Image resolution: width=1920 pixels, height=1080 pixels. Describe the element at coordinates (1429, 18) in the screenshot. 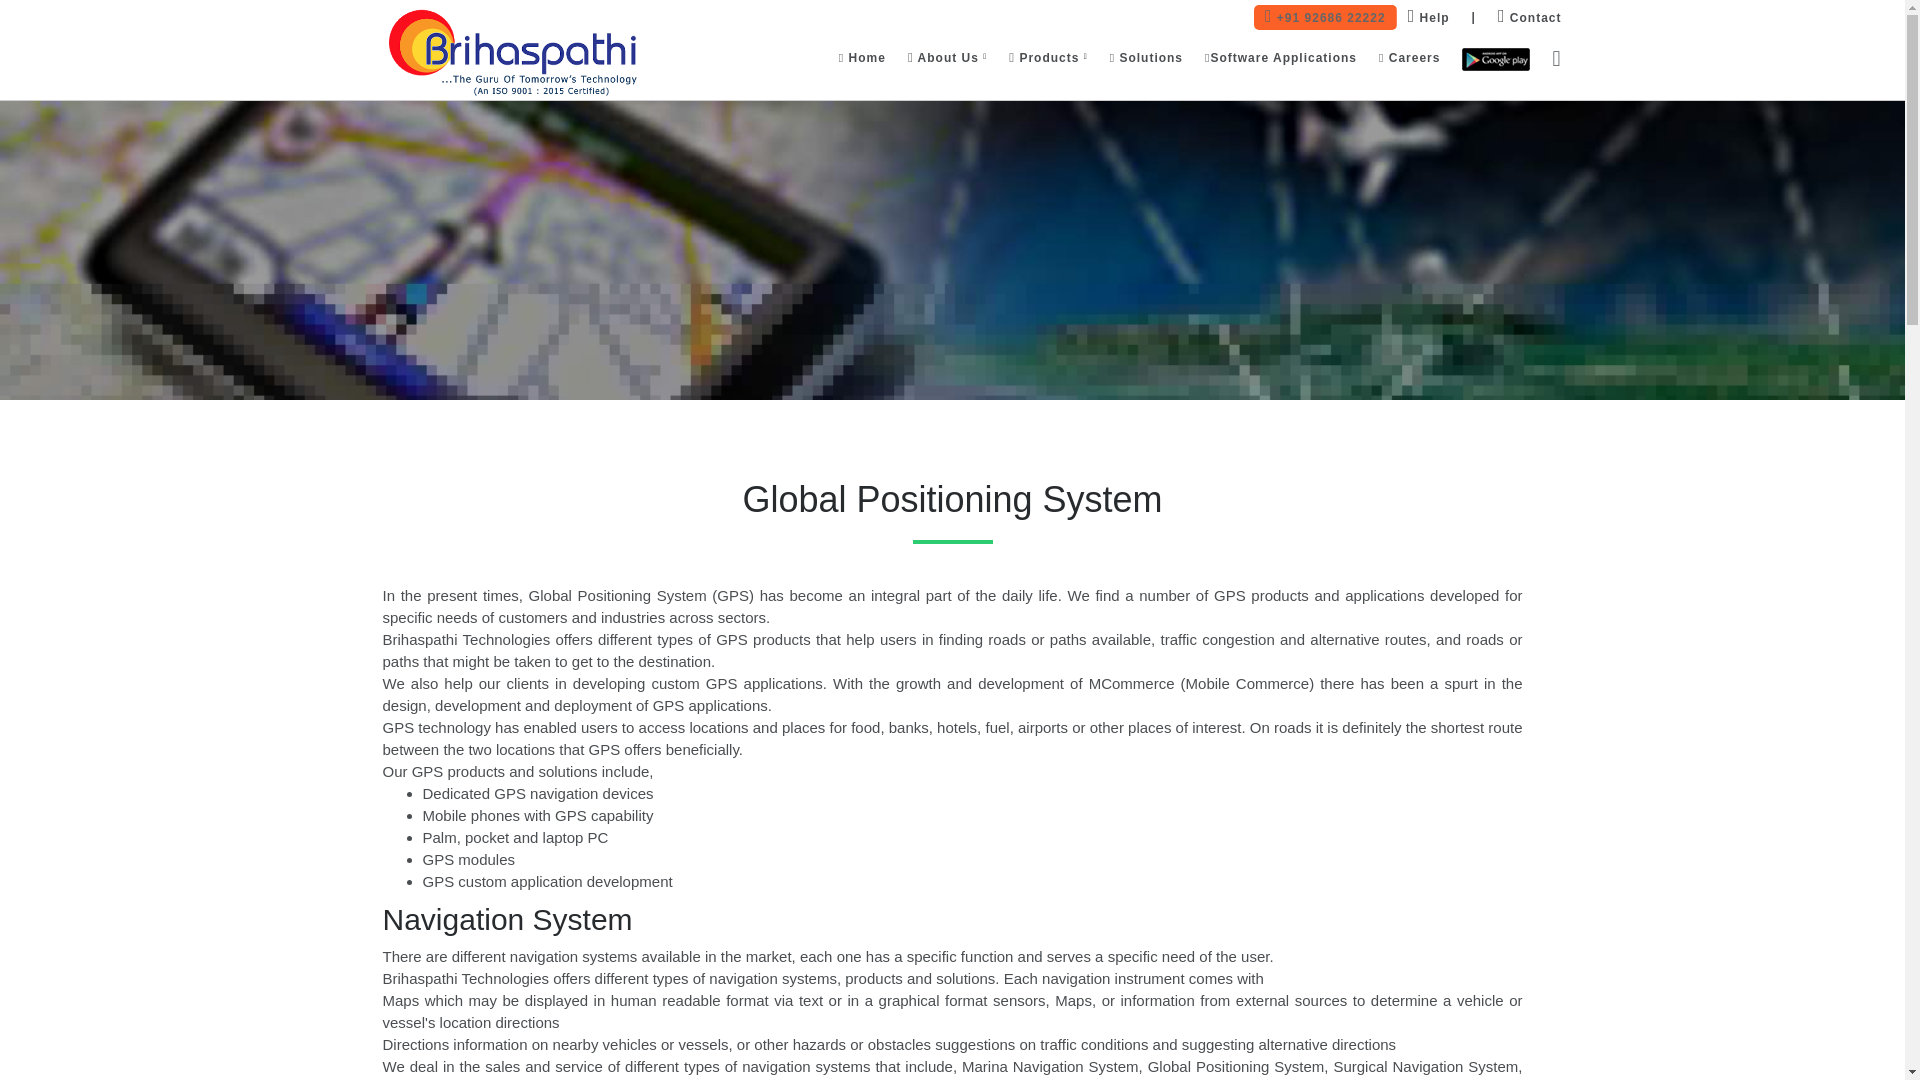

I see `Help` at that location.